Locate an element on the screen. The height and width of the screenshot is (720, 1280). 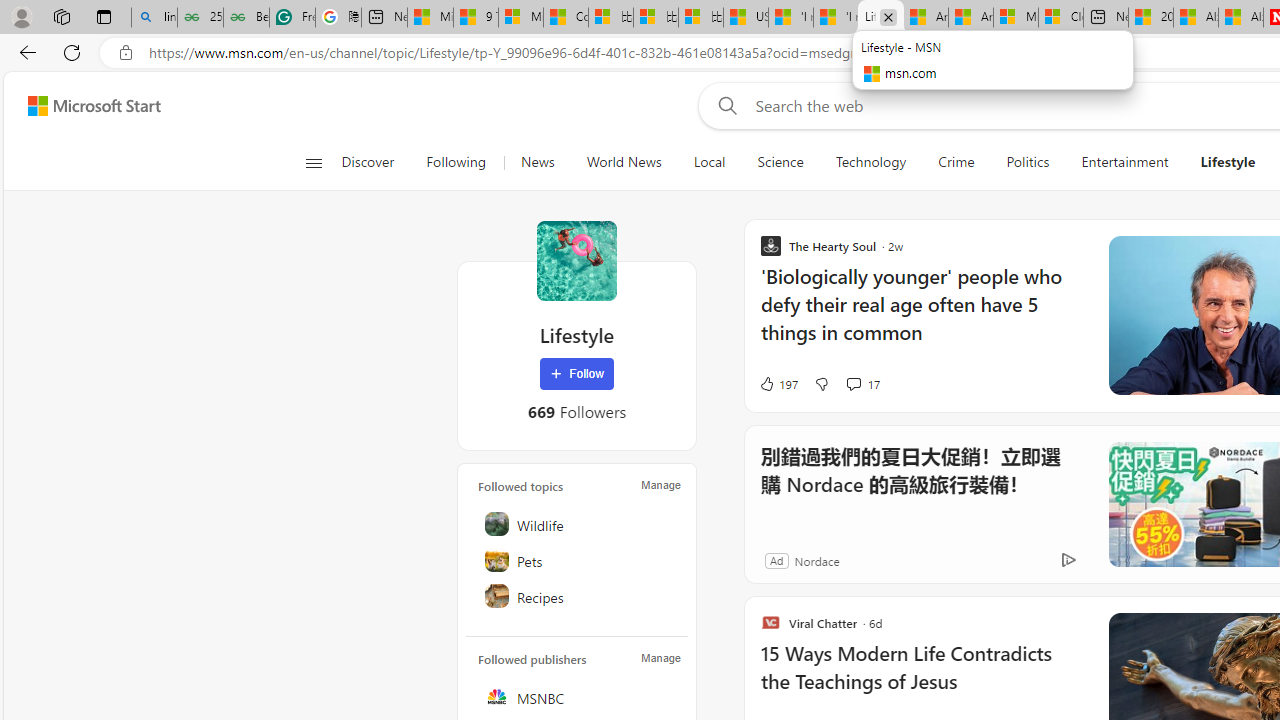
Web search is located at coordinates (724, 105).